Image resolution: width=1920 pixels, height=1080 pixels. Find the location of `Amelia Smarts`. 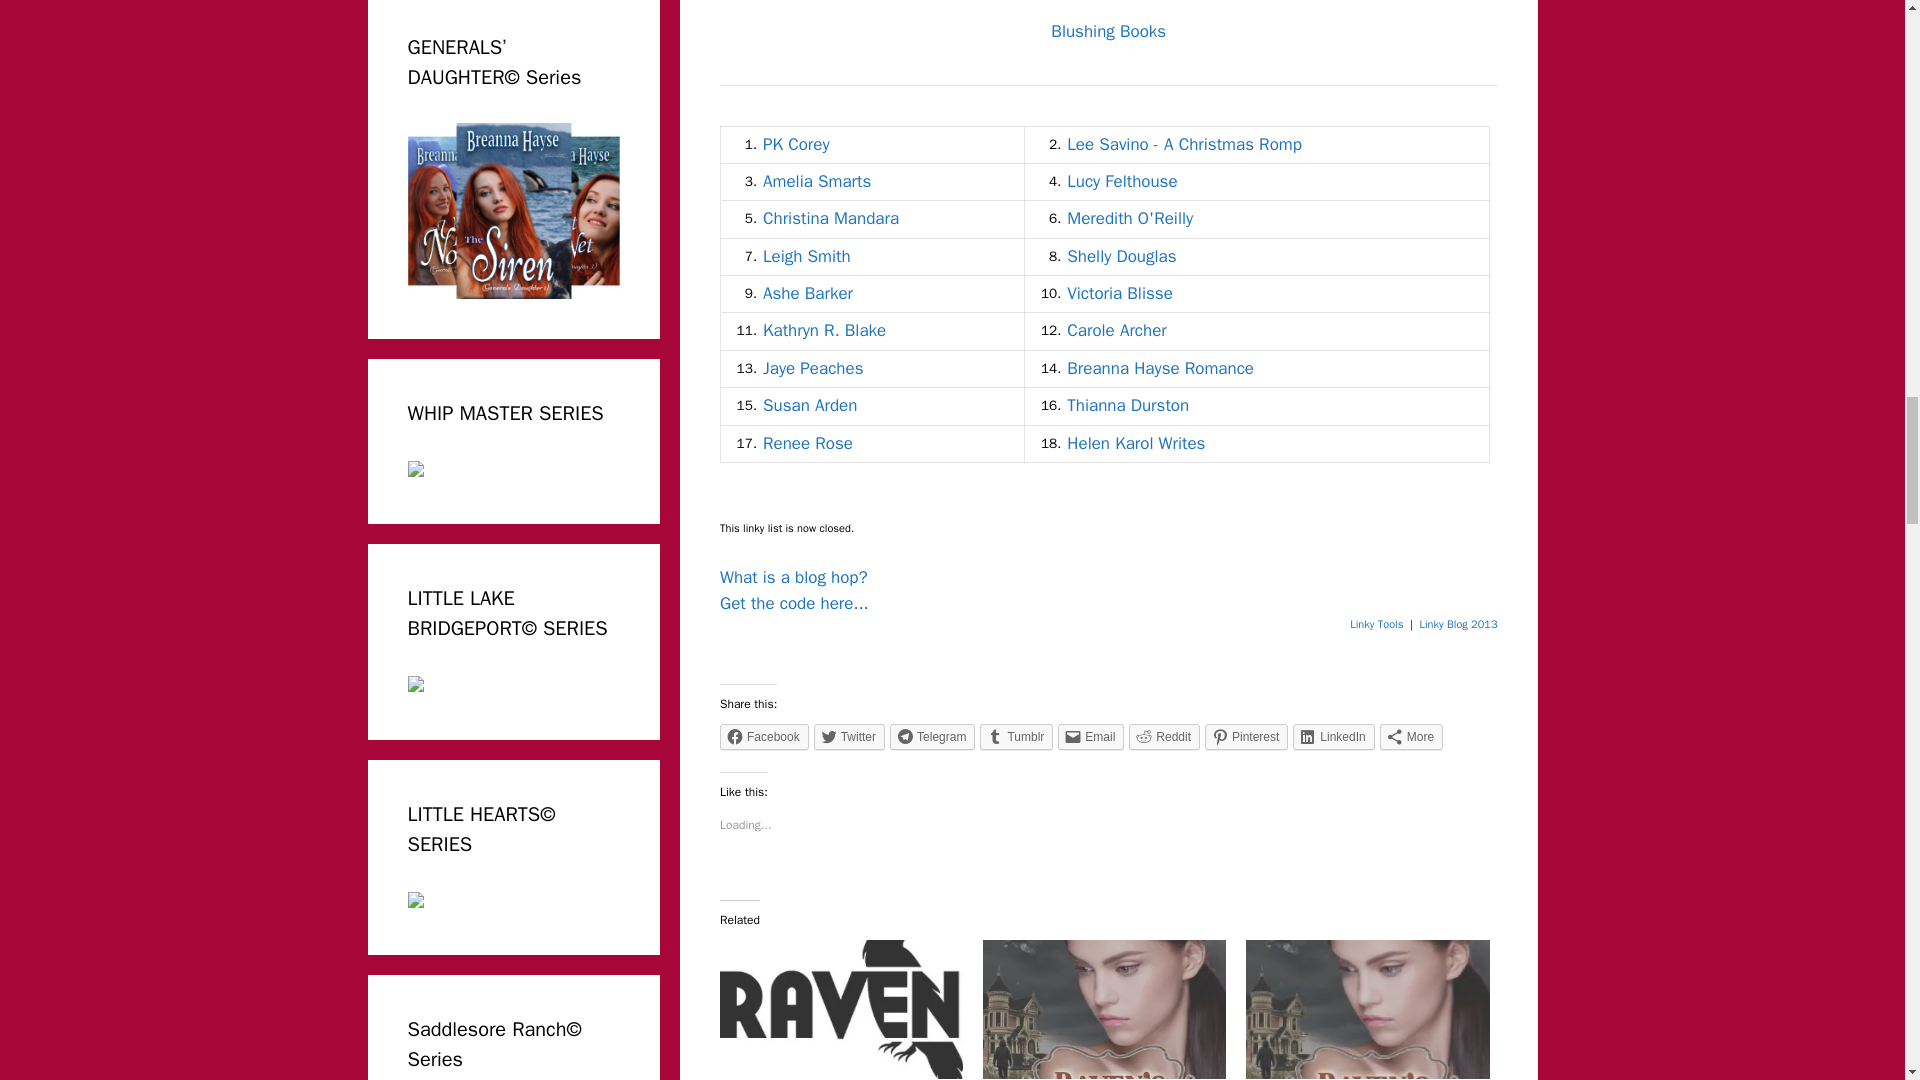

Amelia Smarts is located at coordinates (816, 181).